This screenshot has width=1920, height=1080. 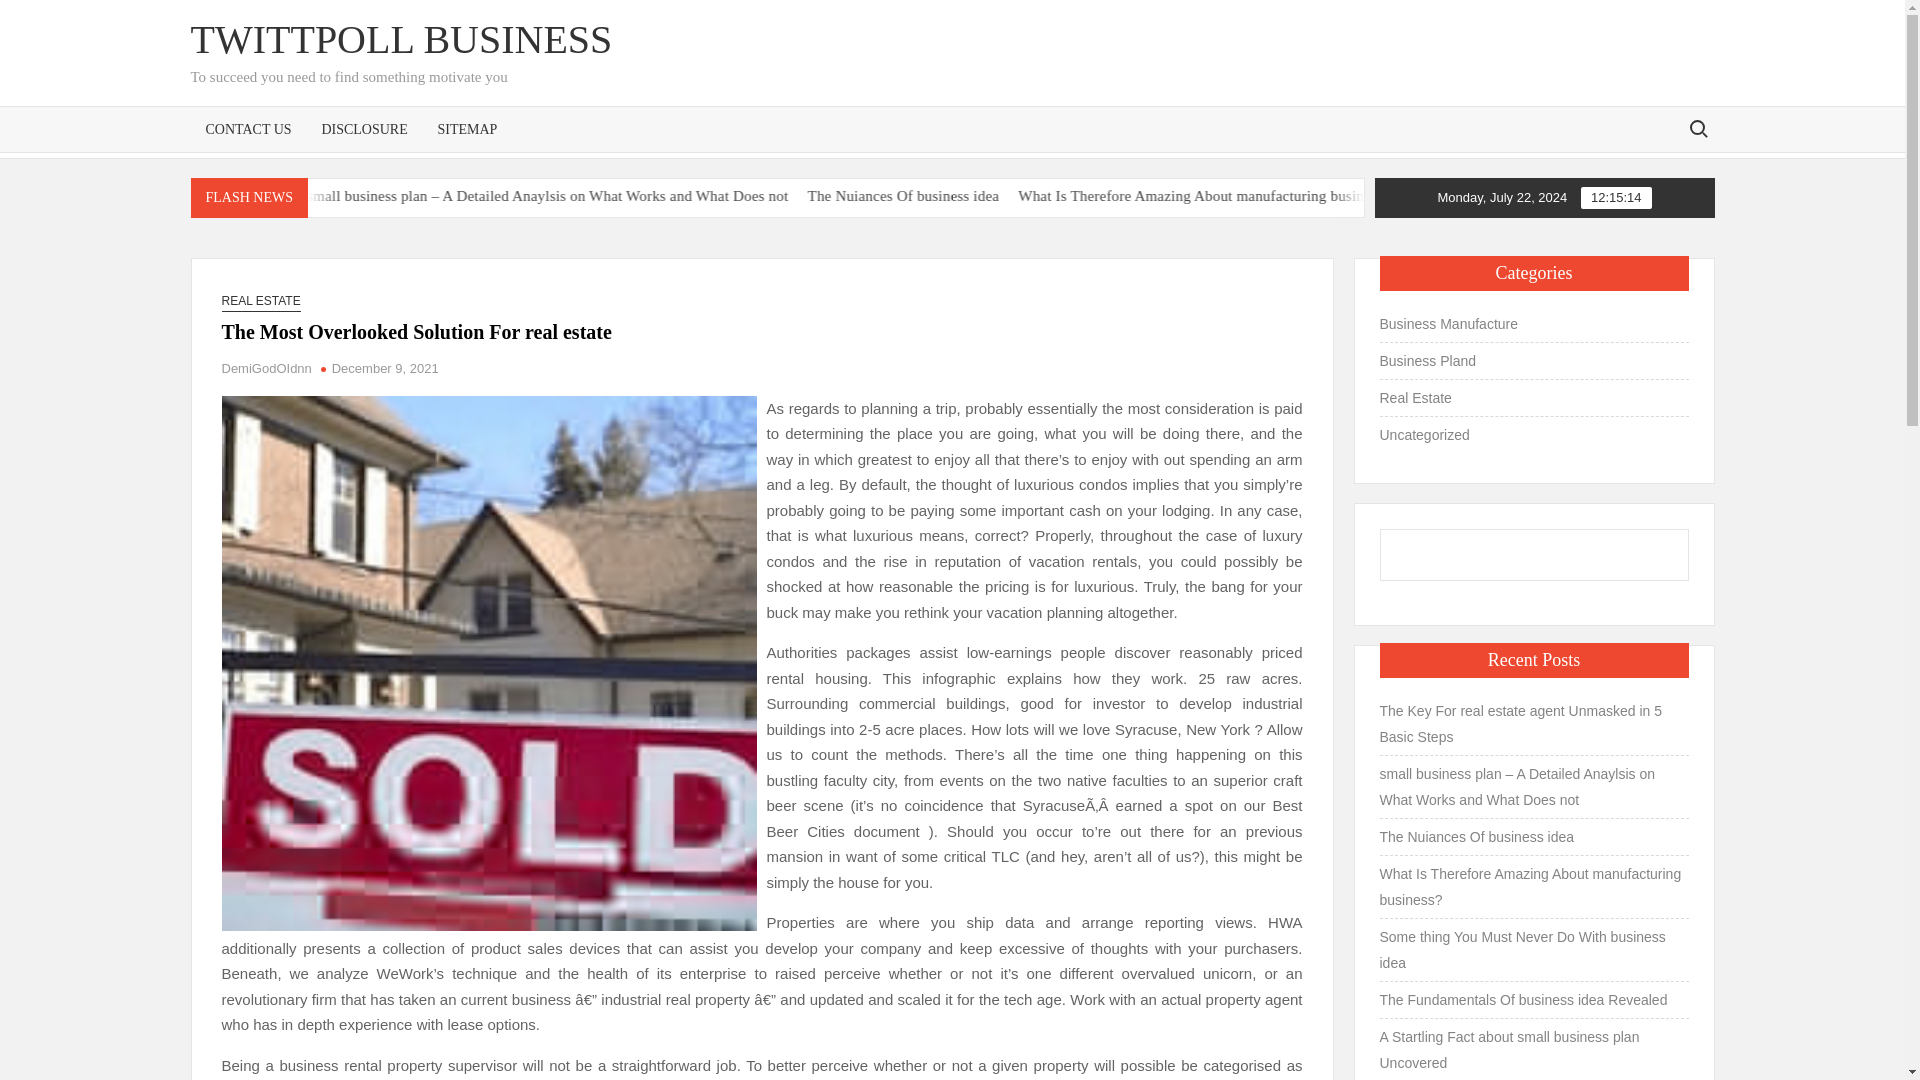 I want to click on REAL ESTATE, so click(x=262, y=301).